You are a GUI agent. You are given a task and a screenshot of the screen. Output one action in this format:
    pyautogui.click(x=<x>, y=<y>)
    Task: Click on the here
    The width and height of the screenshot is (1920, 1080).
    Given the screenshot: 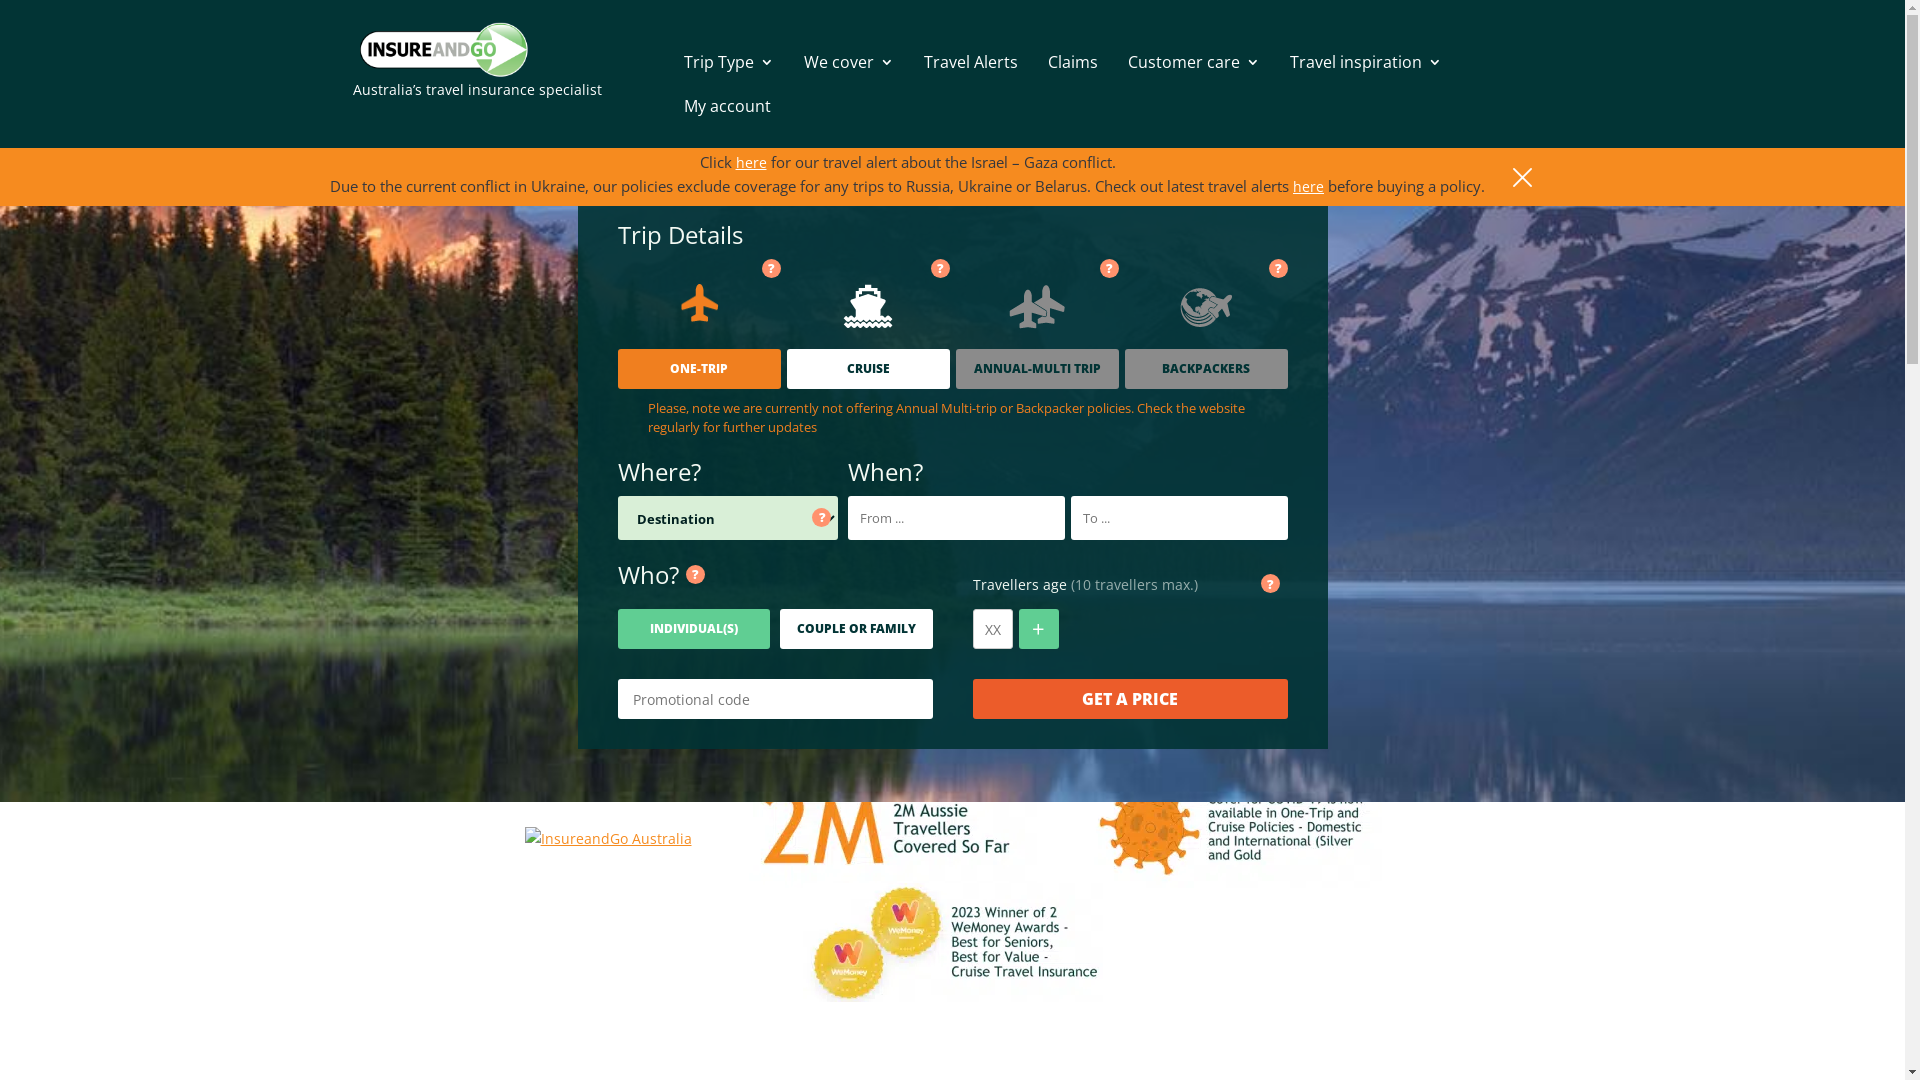 What is the action you would take?
    pyautogui.click(x=752, y=163)
    